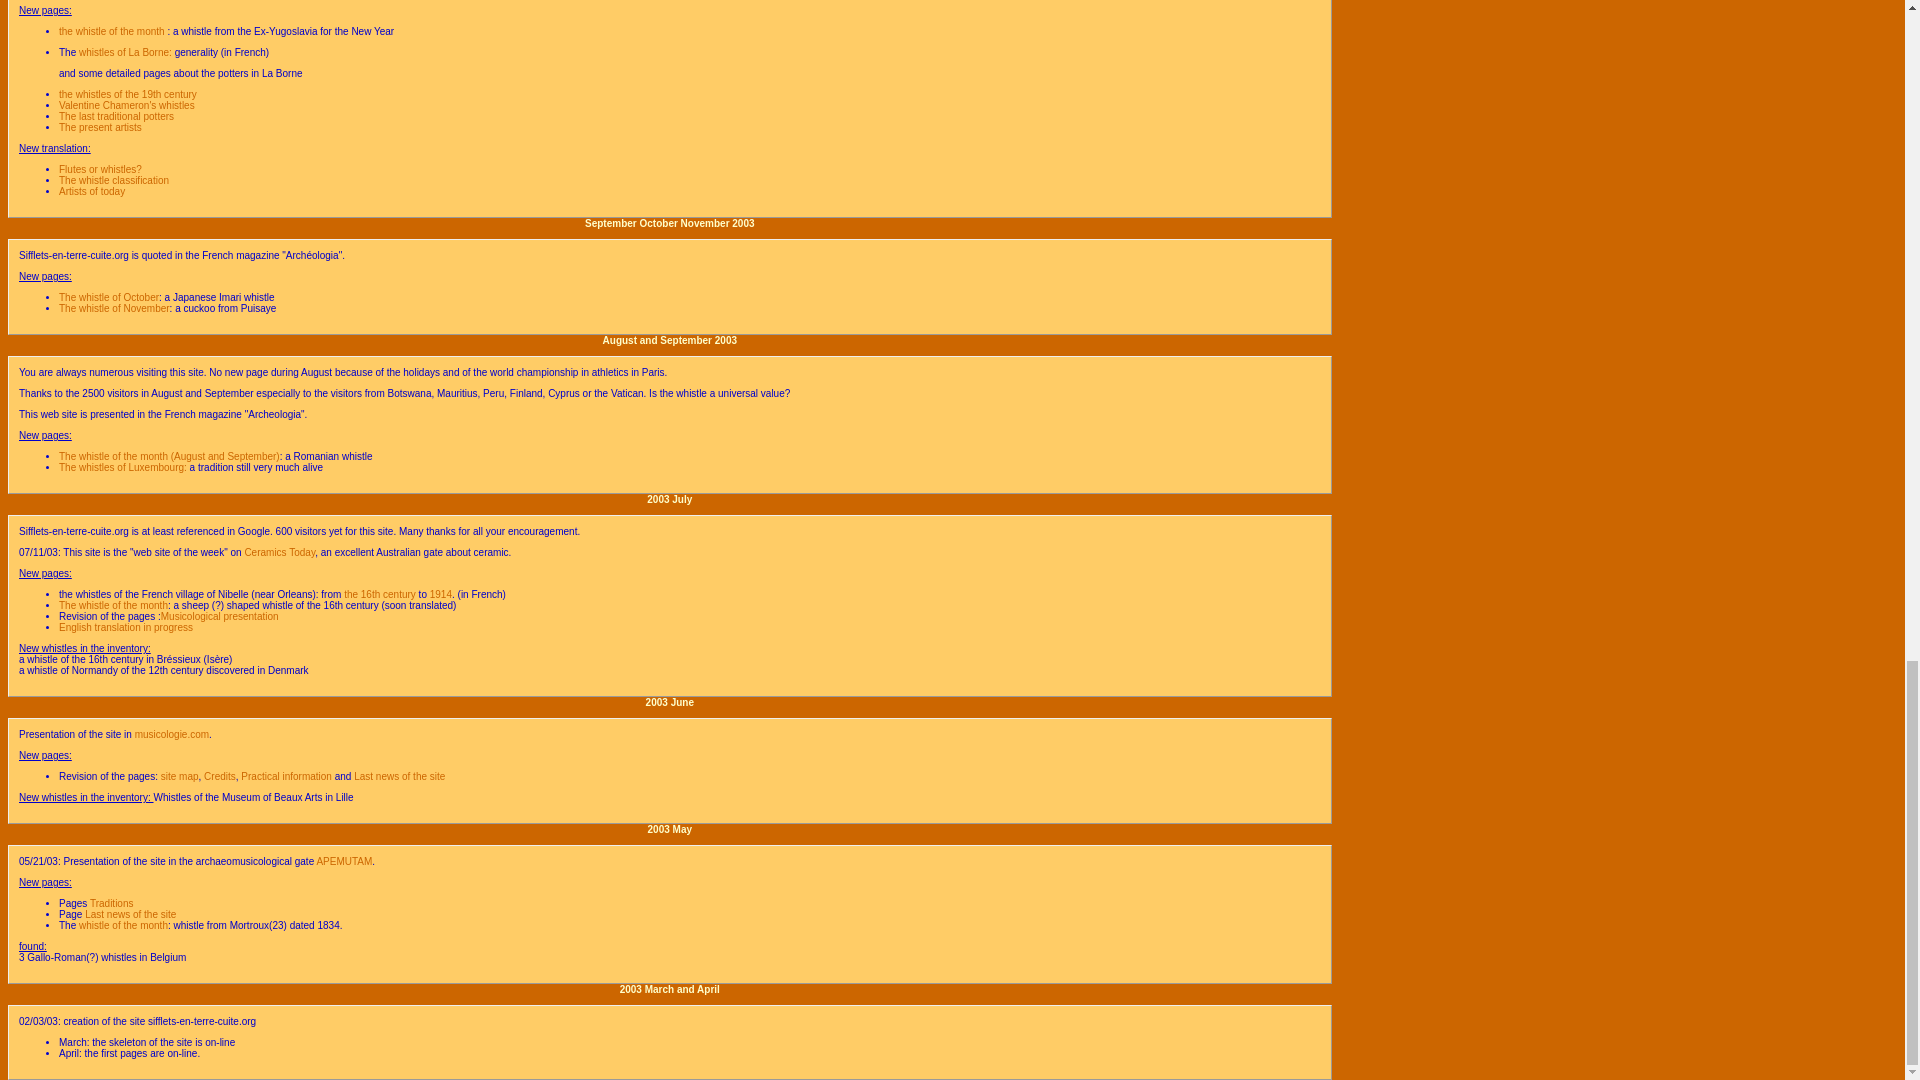 The height and width of the screenshot is (1080, 1920). I want to click on Artists of today, so click(92, 190).